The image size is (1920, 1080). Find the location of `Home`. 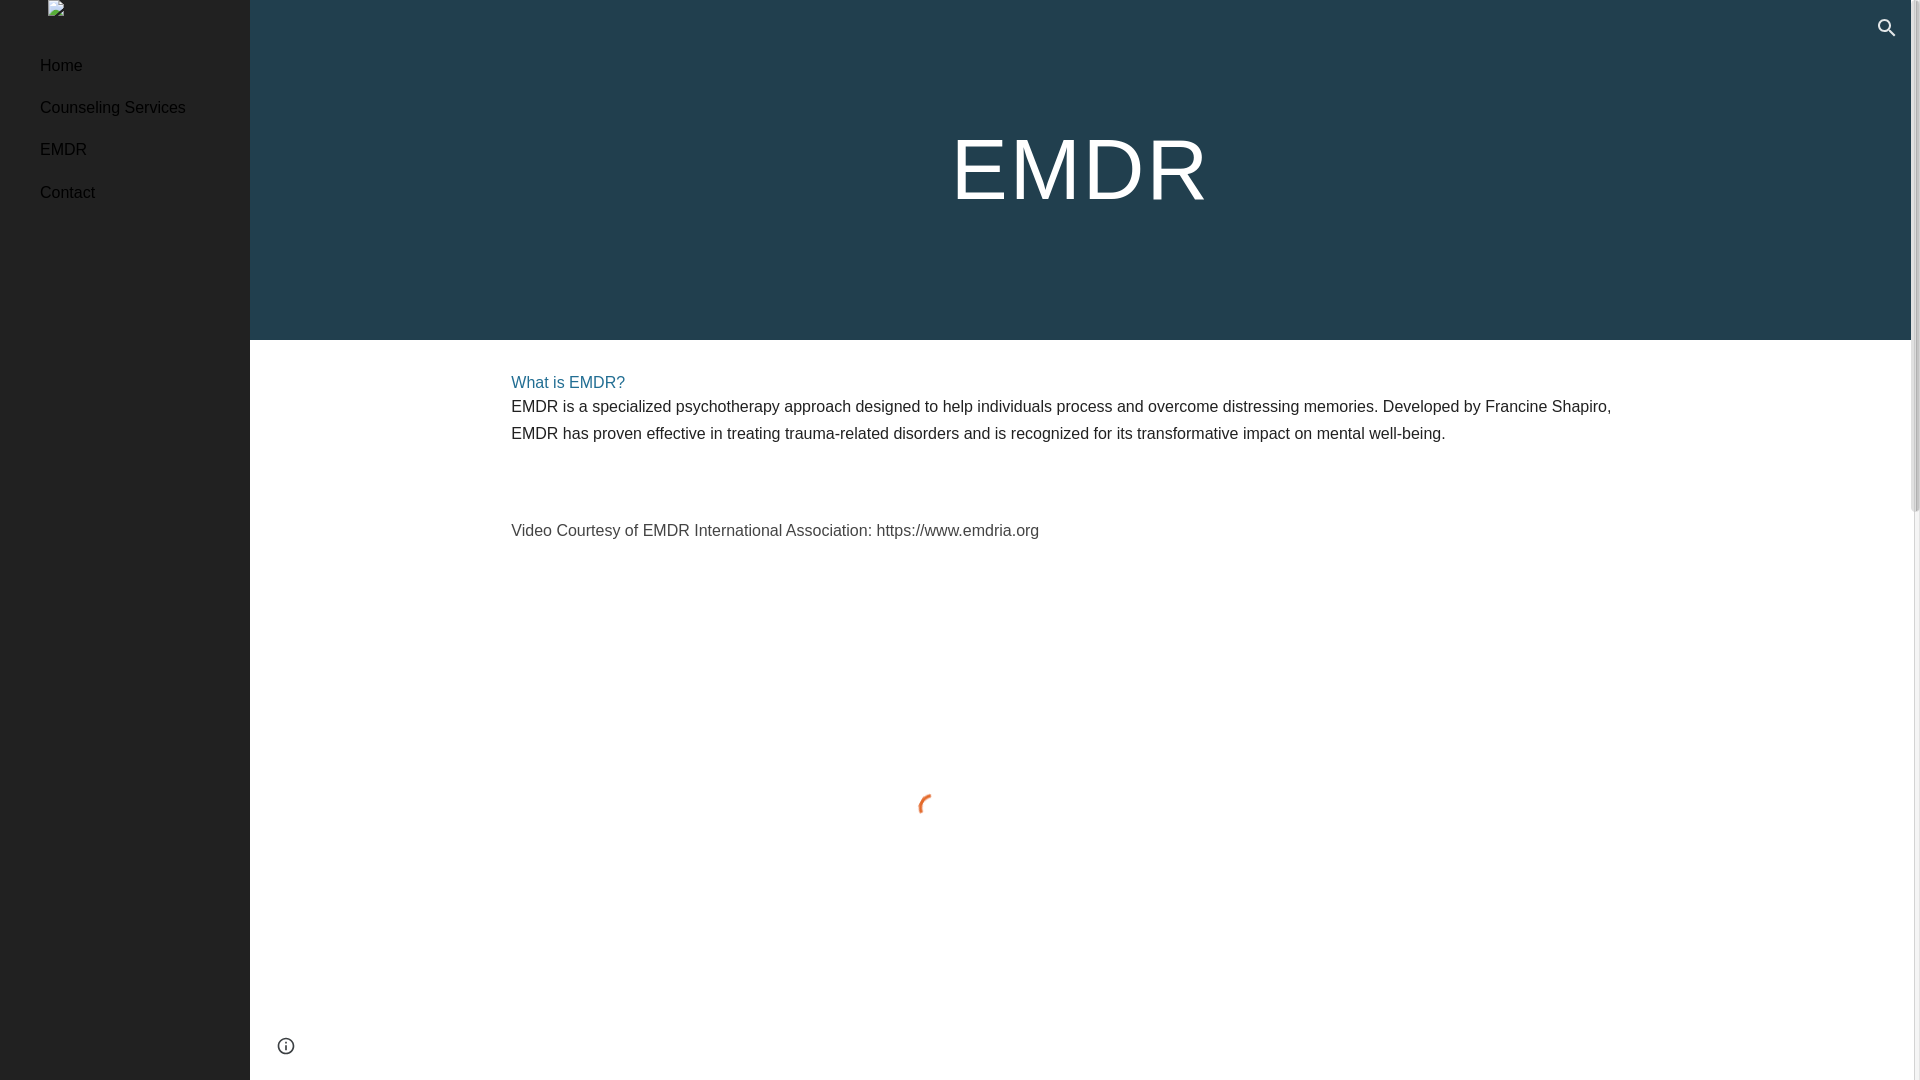

Home is located at coordinates (137, 65).